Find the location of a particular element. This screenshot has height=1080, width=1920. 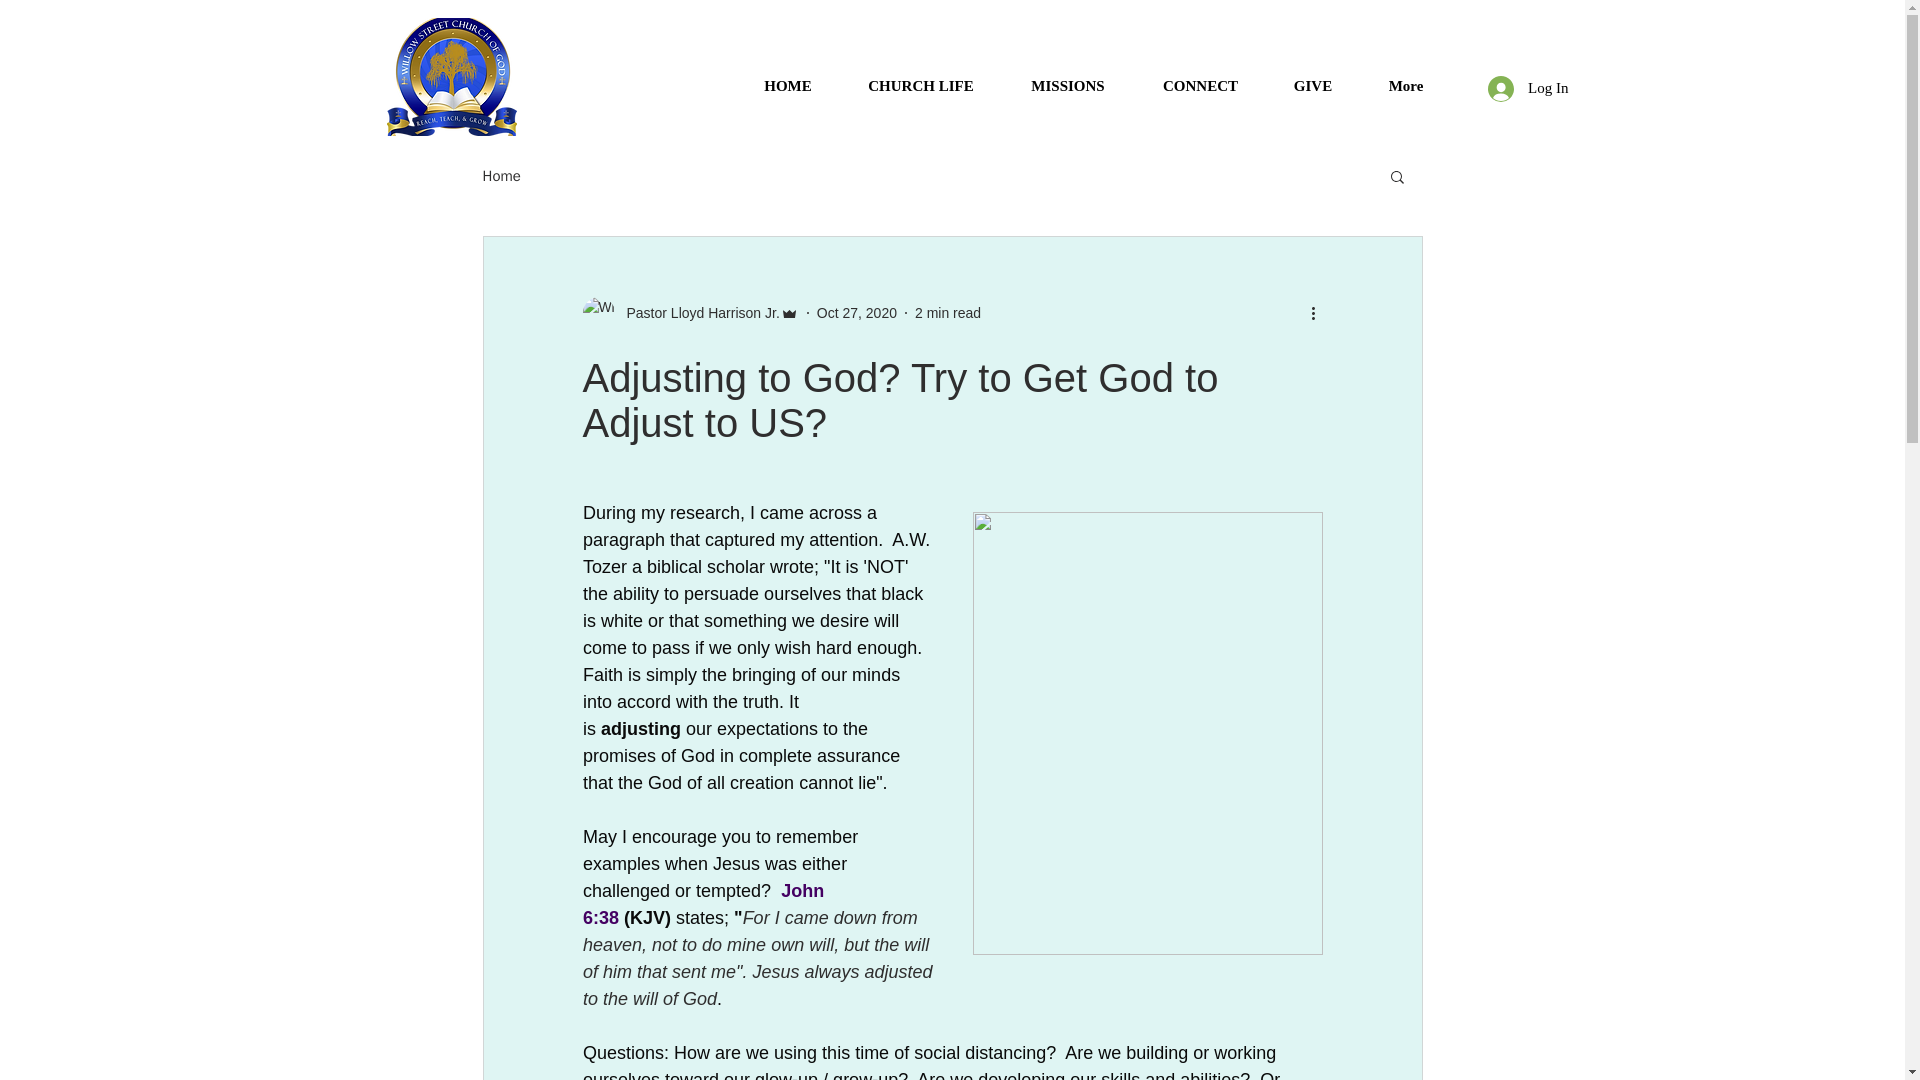

Pastor Lloyd Harrison Jr. is located at coordinates (690, 313).